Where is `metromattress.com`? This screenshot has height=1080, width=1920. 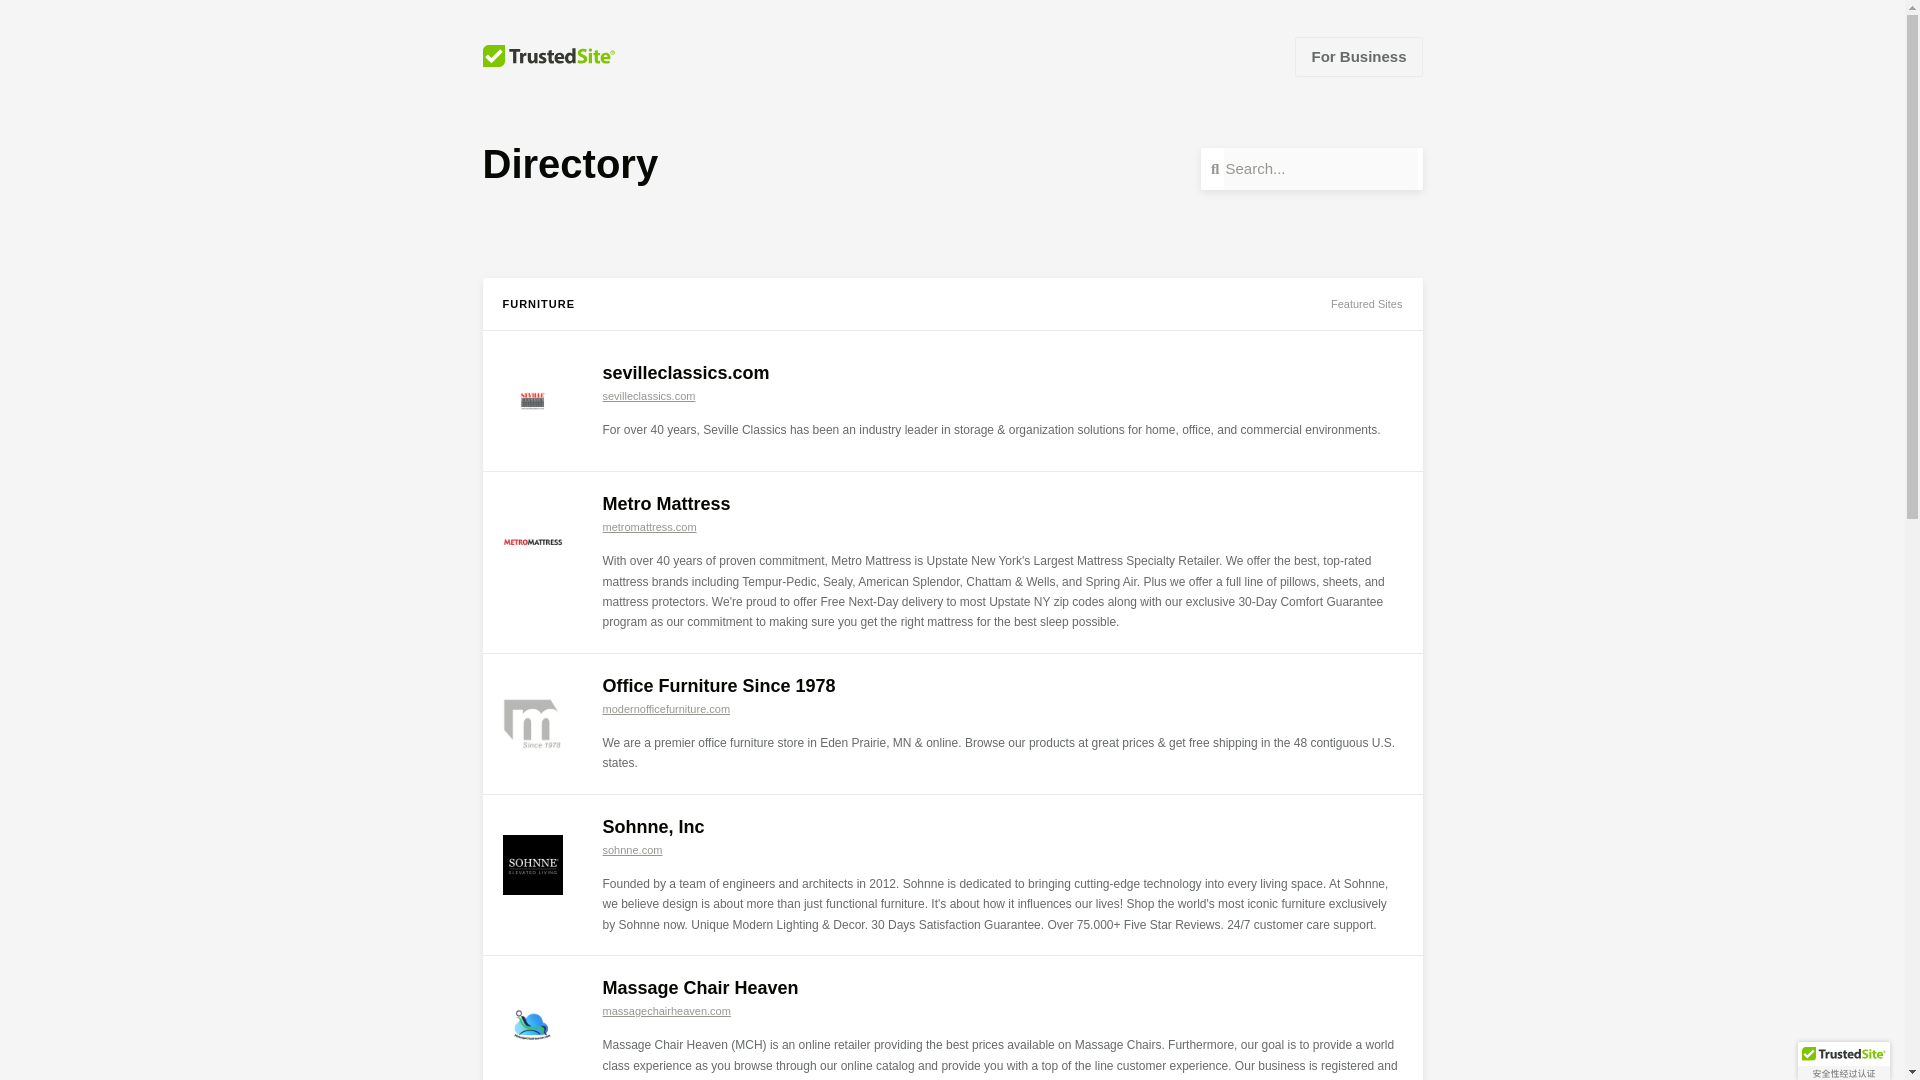
metromattress.com is located at coordinates (648, 526).